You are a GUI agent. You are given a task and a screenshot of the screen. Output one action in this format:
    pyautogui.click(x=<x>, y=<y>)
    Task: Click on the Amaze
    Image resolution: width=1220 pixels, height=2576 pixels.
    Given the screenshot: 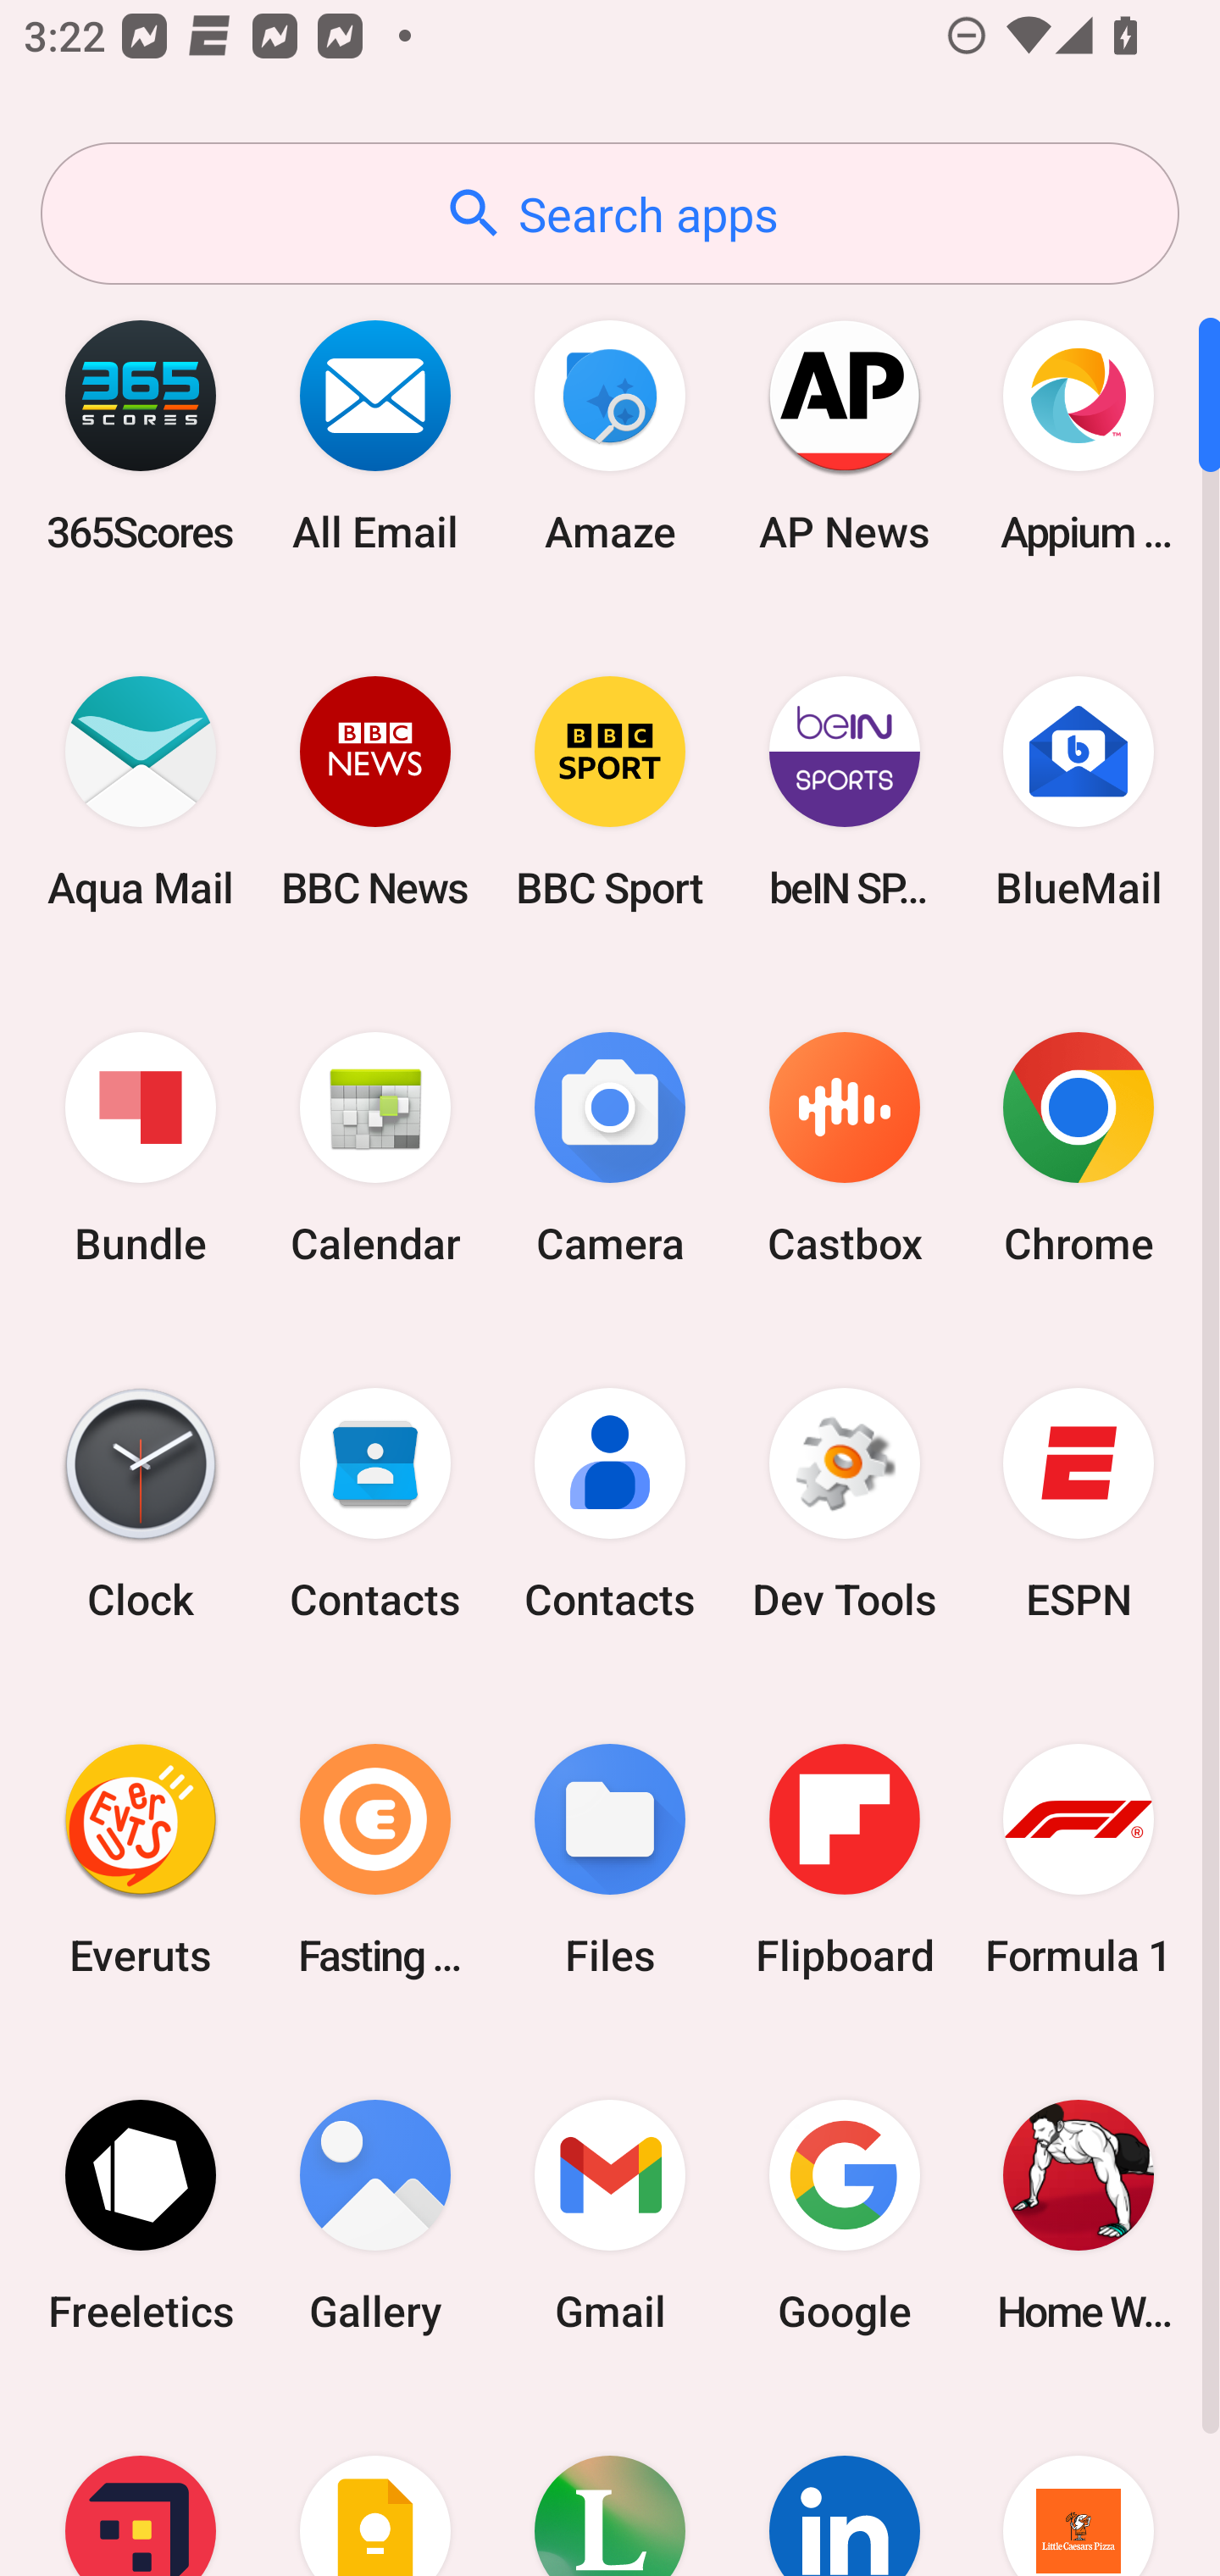 What is the action you would take?
    pyautogui.click(x=610, y=436)
    